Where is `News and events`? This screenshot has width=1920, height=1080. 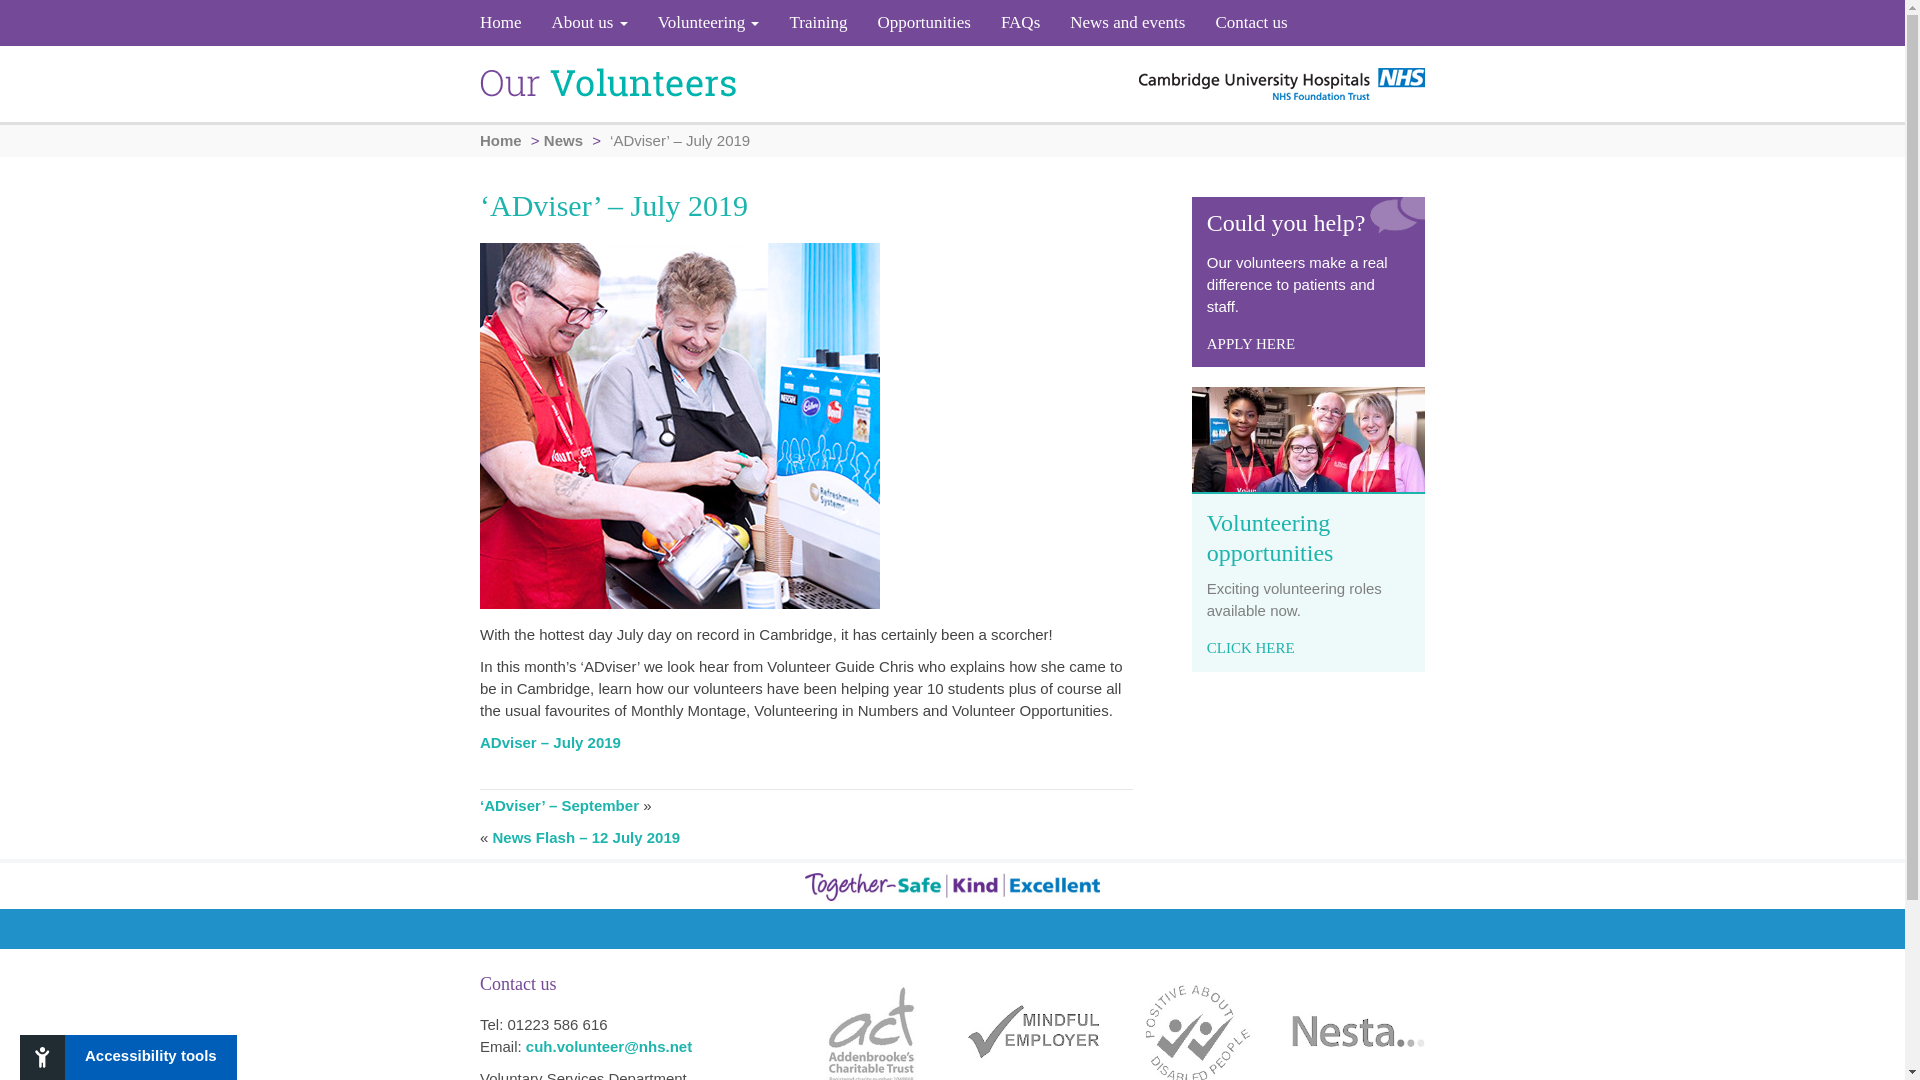 News and events is located at coordinates (1127, 23).